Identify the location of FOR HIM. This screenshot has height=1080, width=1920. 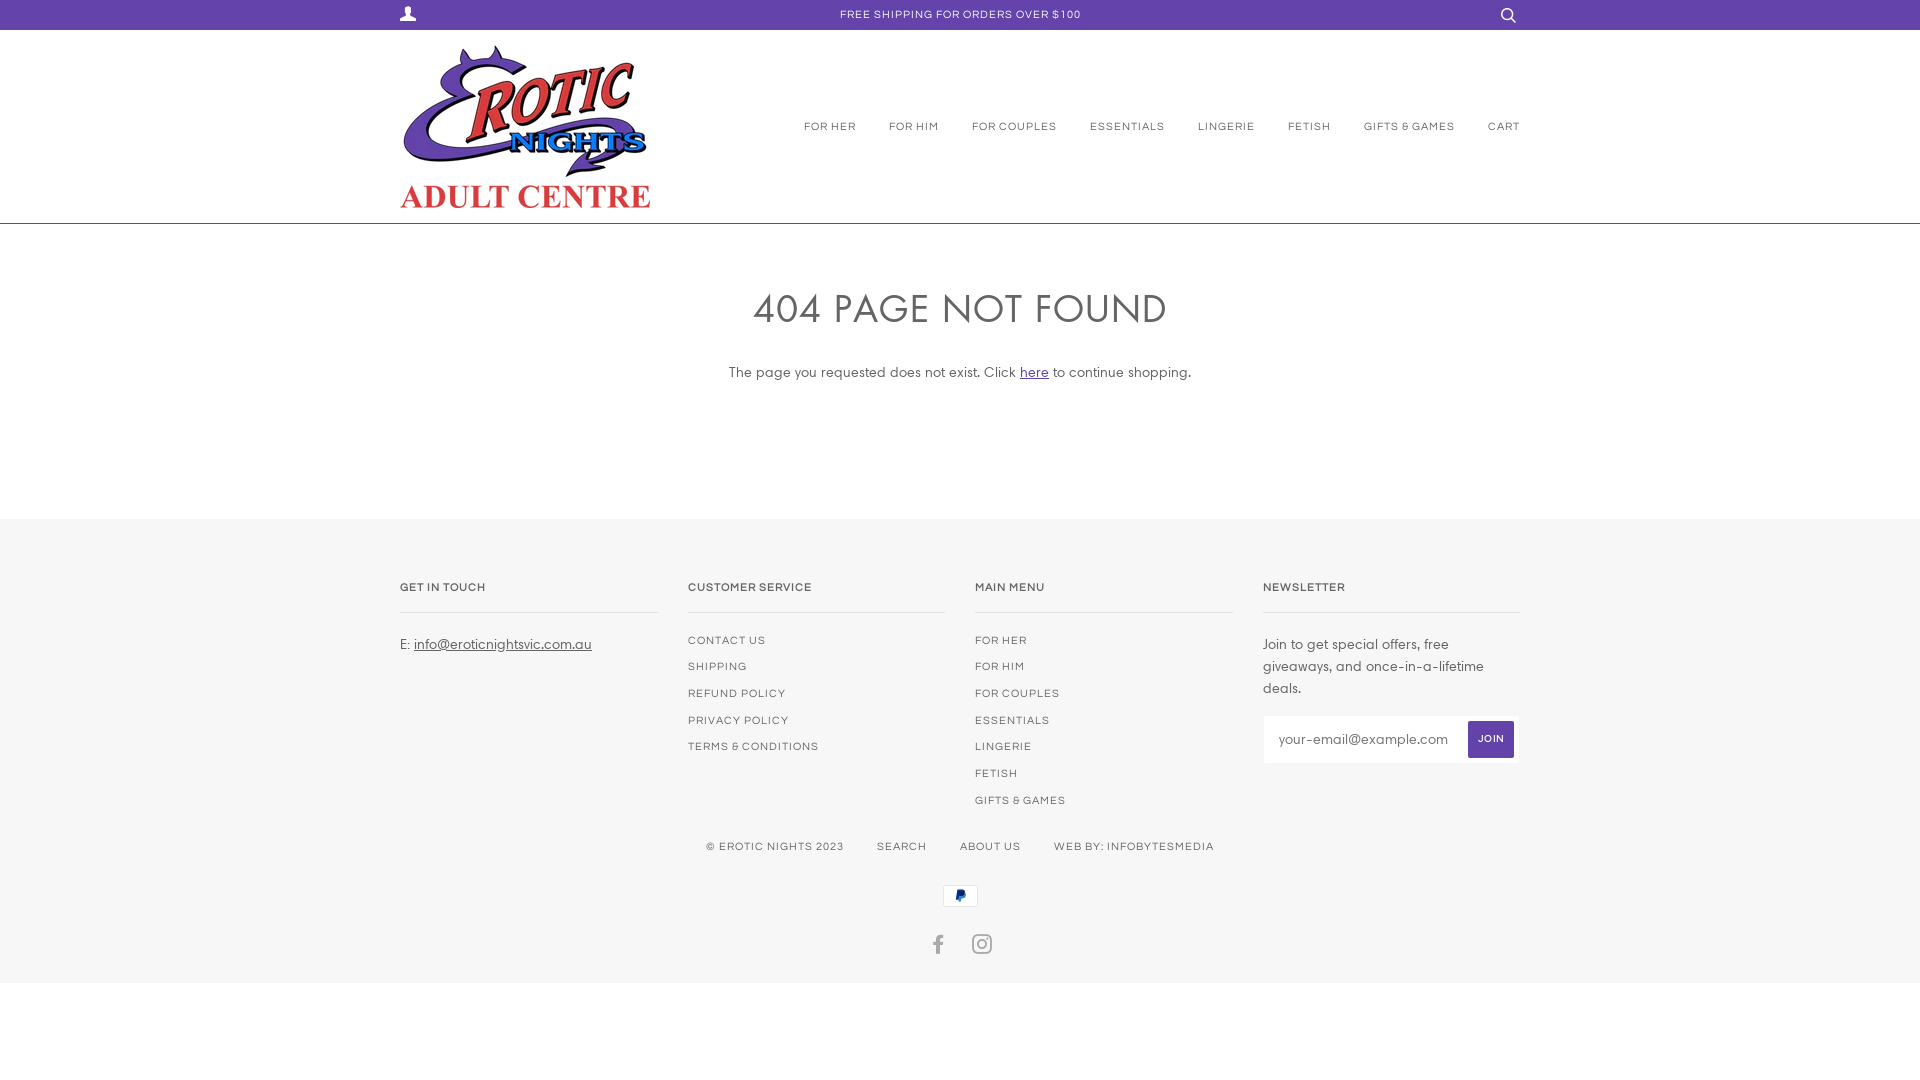
(899, 126).